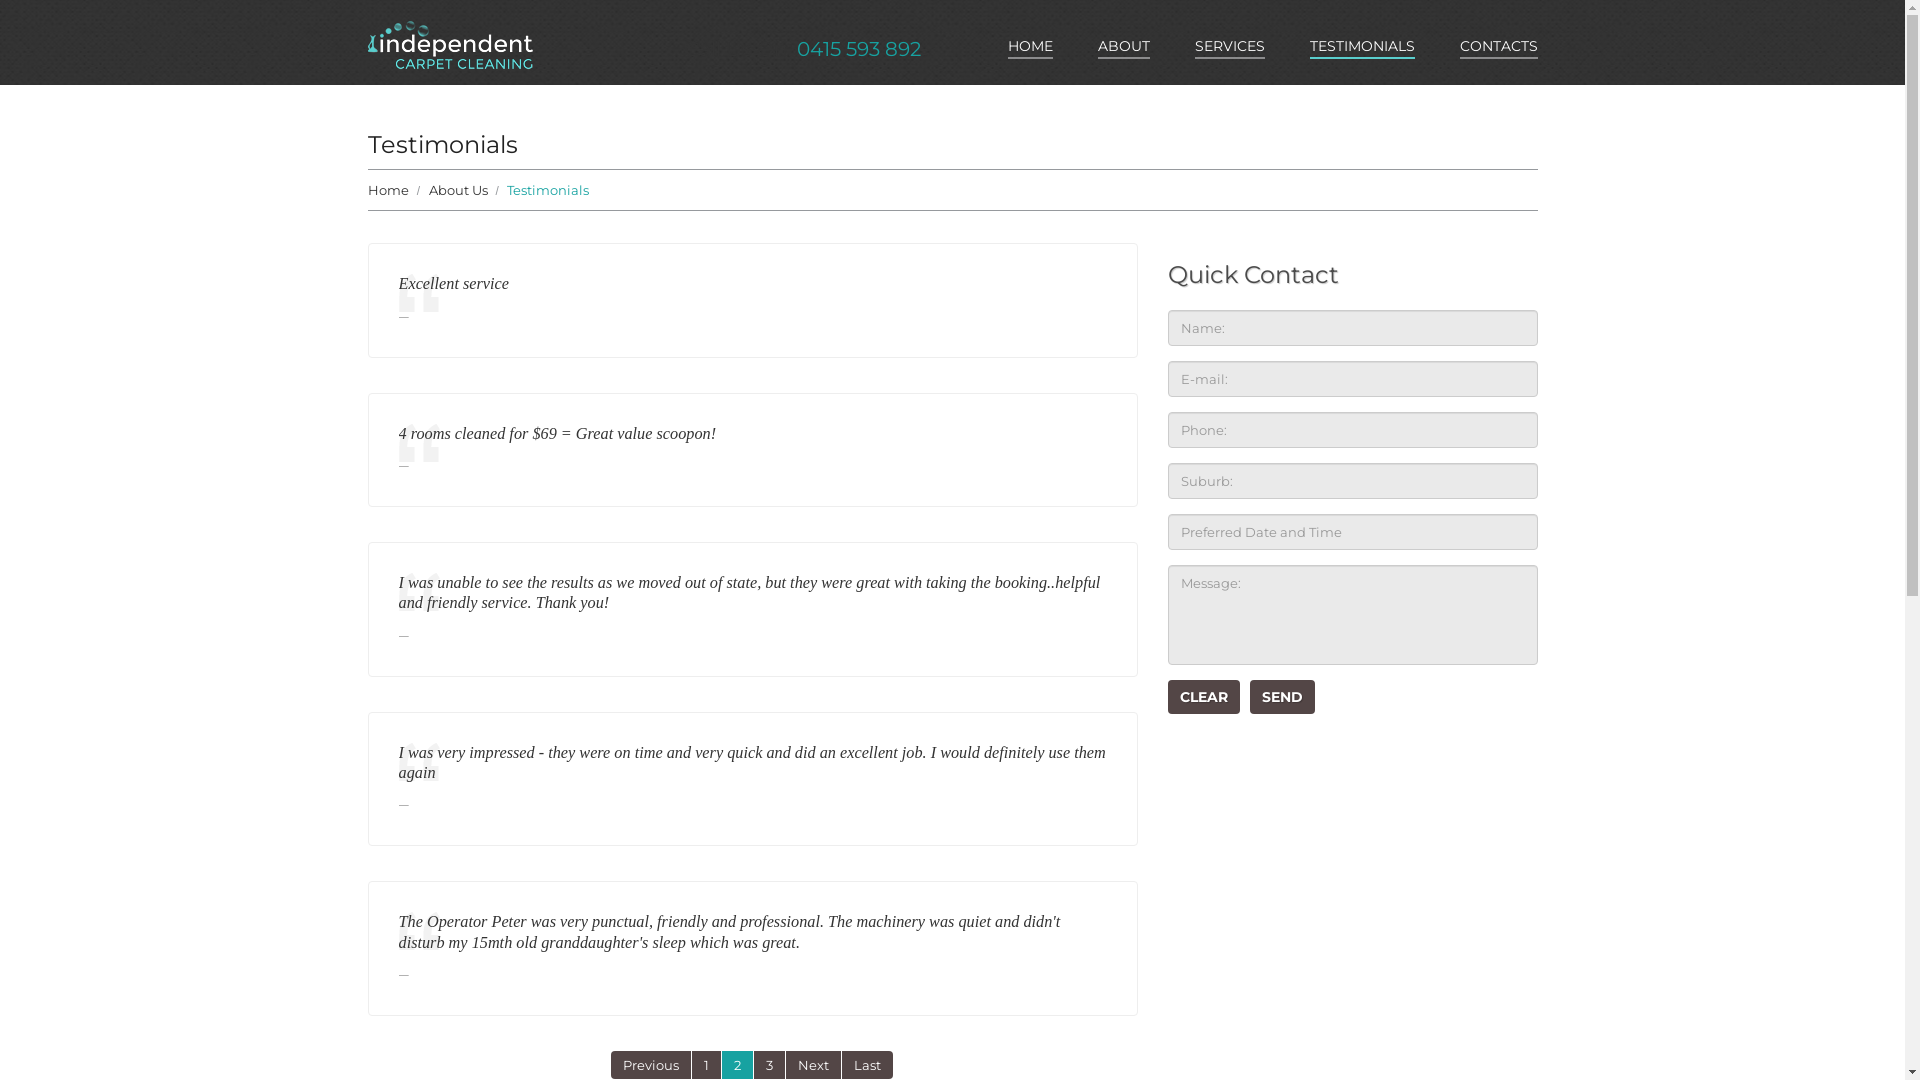 Image resolution: width=1920 pixels, height=1080 pixels. What do you see at coordinates (1499, 48) in the screenshot?
I see `CONTACTS` at bounding box center [1499, 48].